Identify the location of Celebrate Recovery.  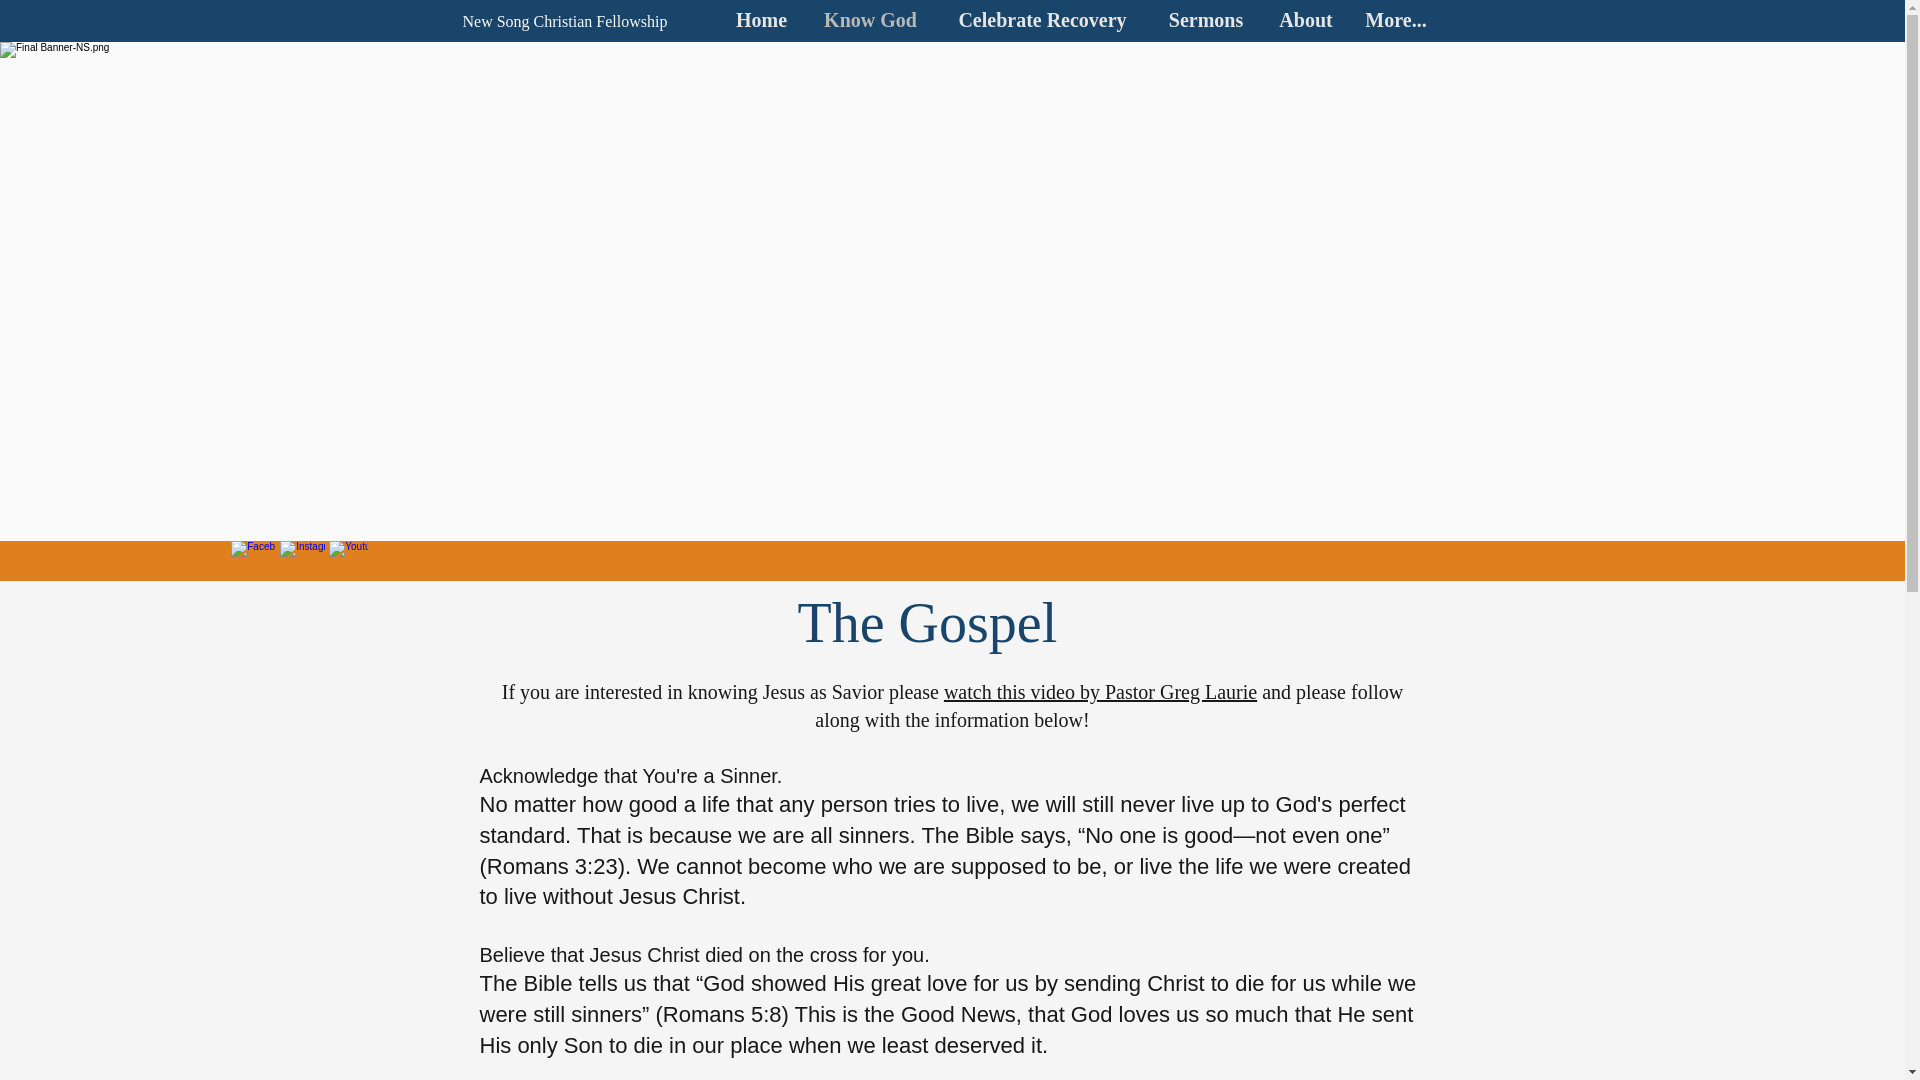
(1043, 20).